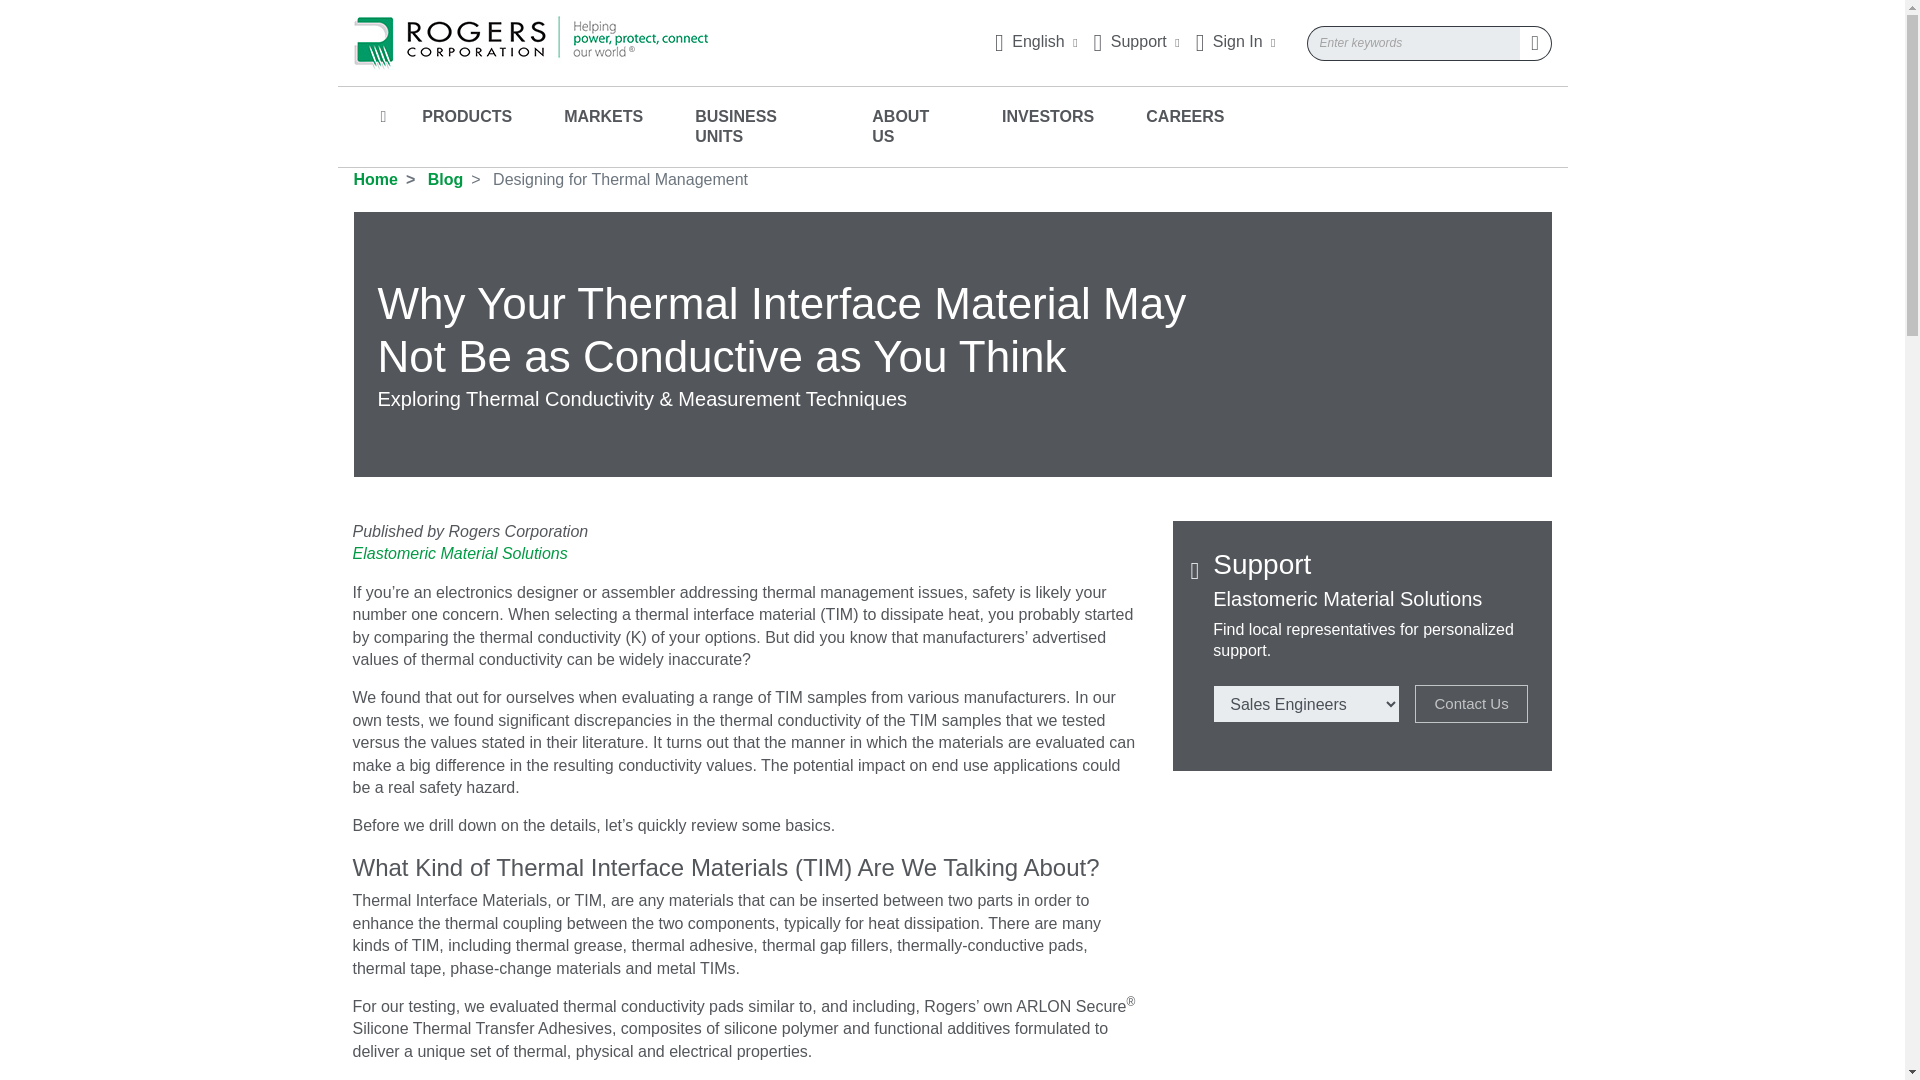  What do you see at coordinates (467, 107) in the screenshot?
I see `PRODUCTS` at bounding box center [467, 107].